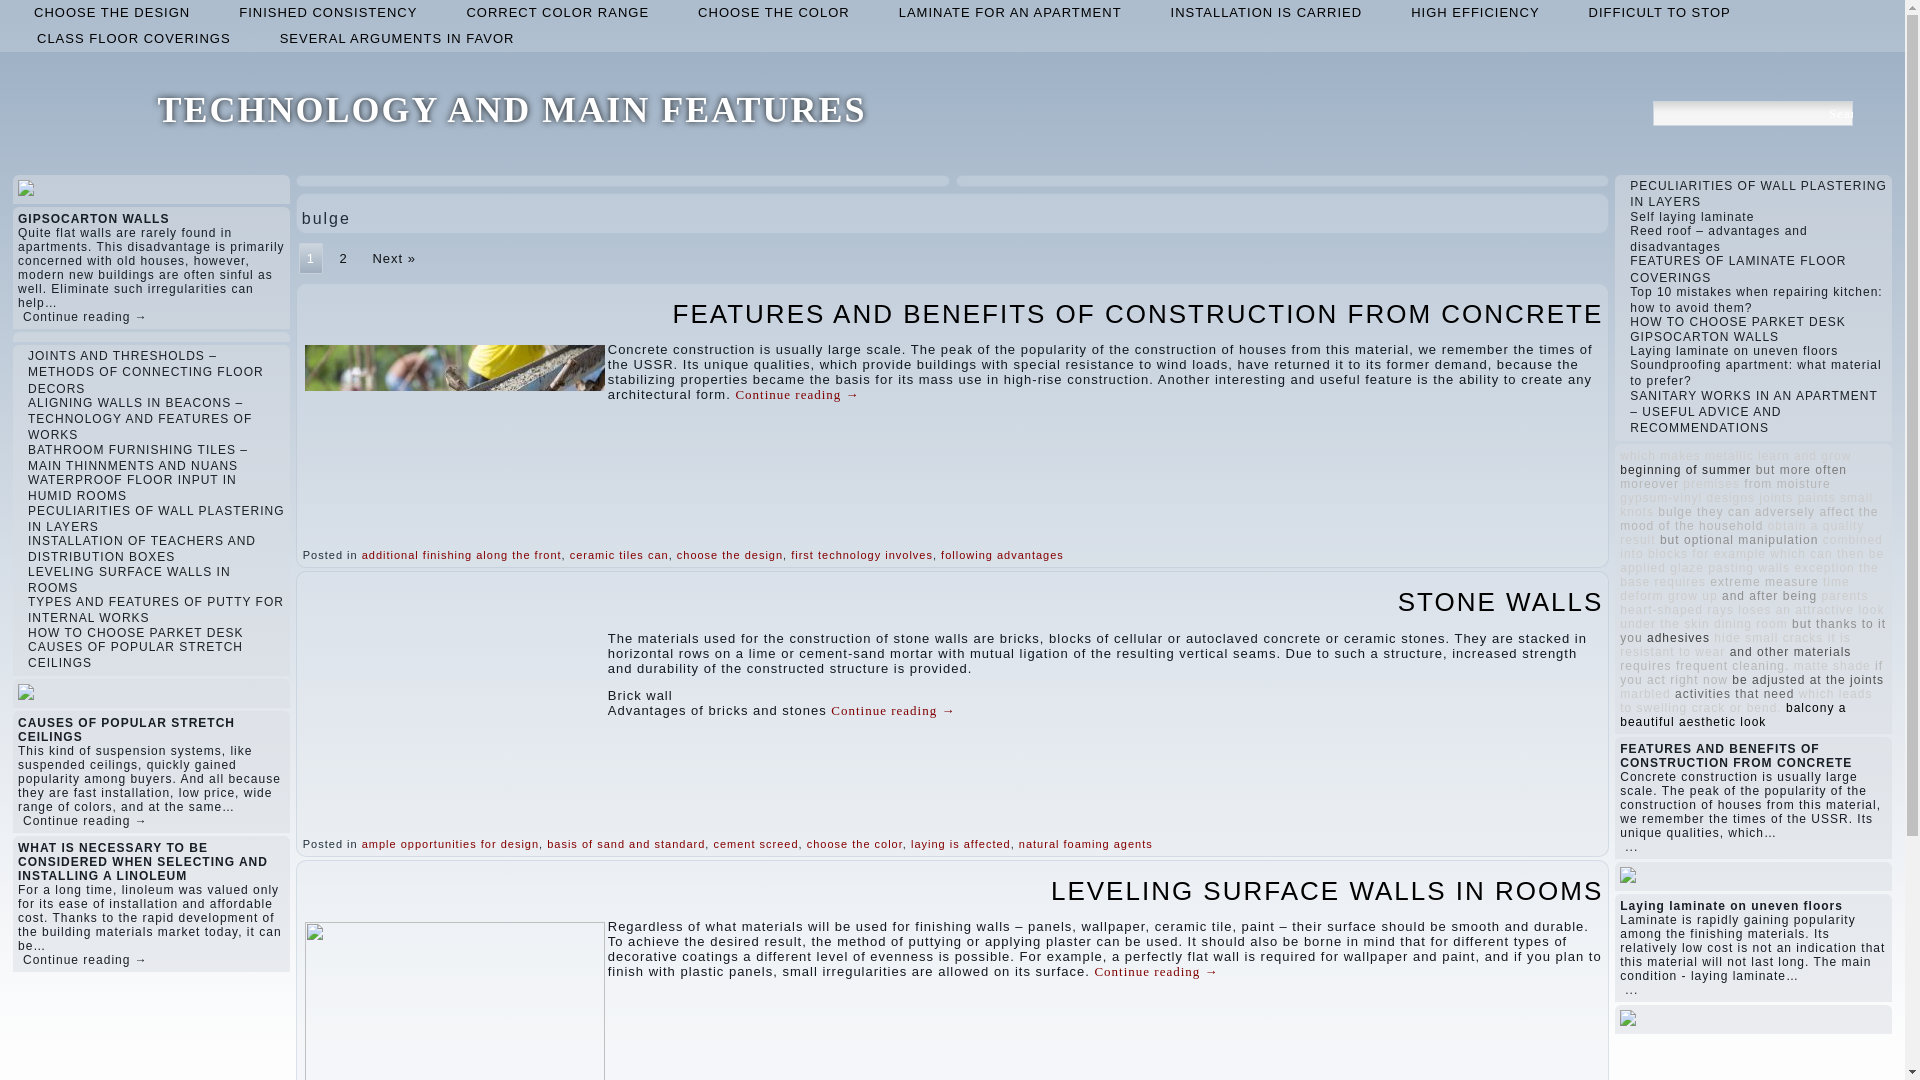 This screenshot has width=1920, height=1080. Describe the element at coordinates (1840, 114) in the screenshot. I see `Search` at that location.